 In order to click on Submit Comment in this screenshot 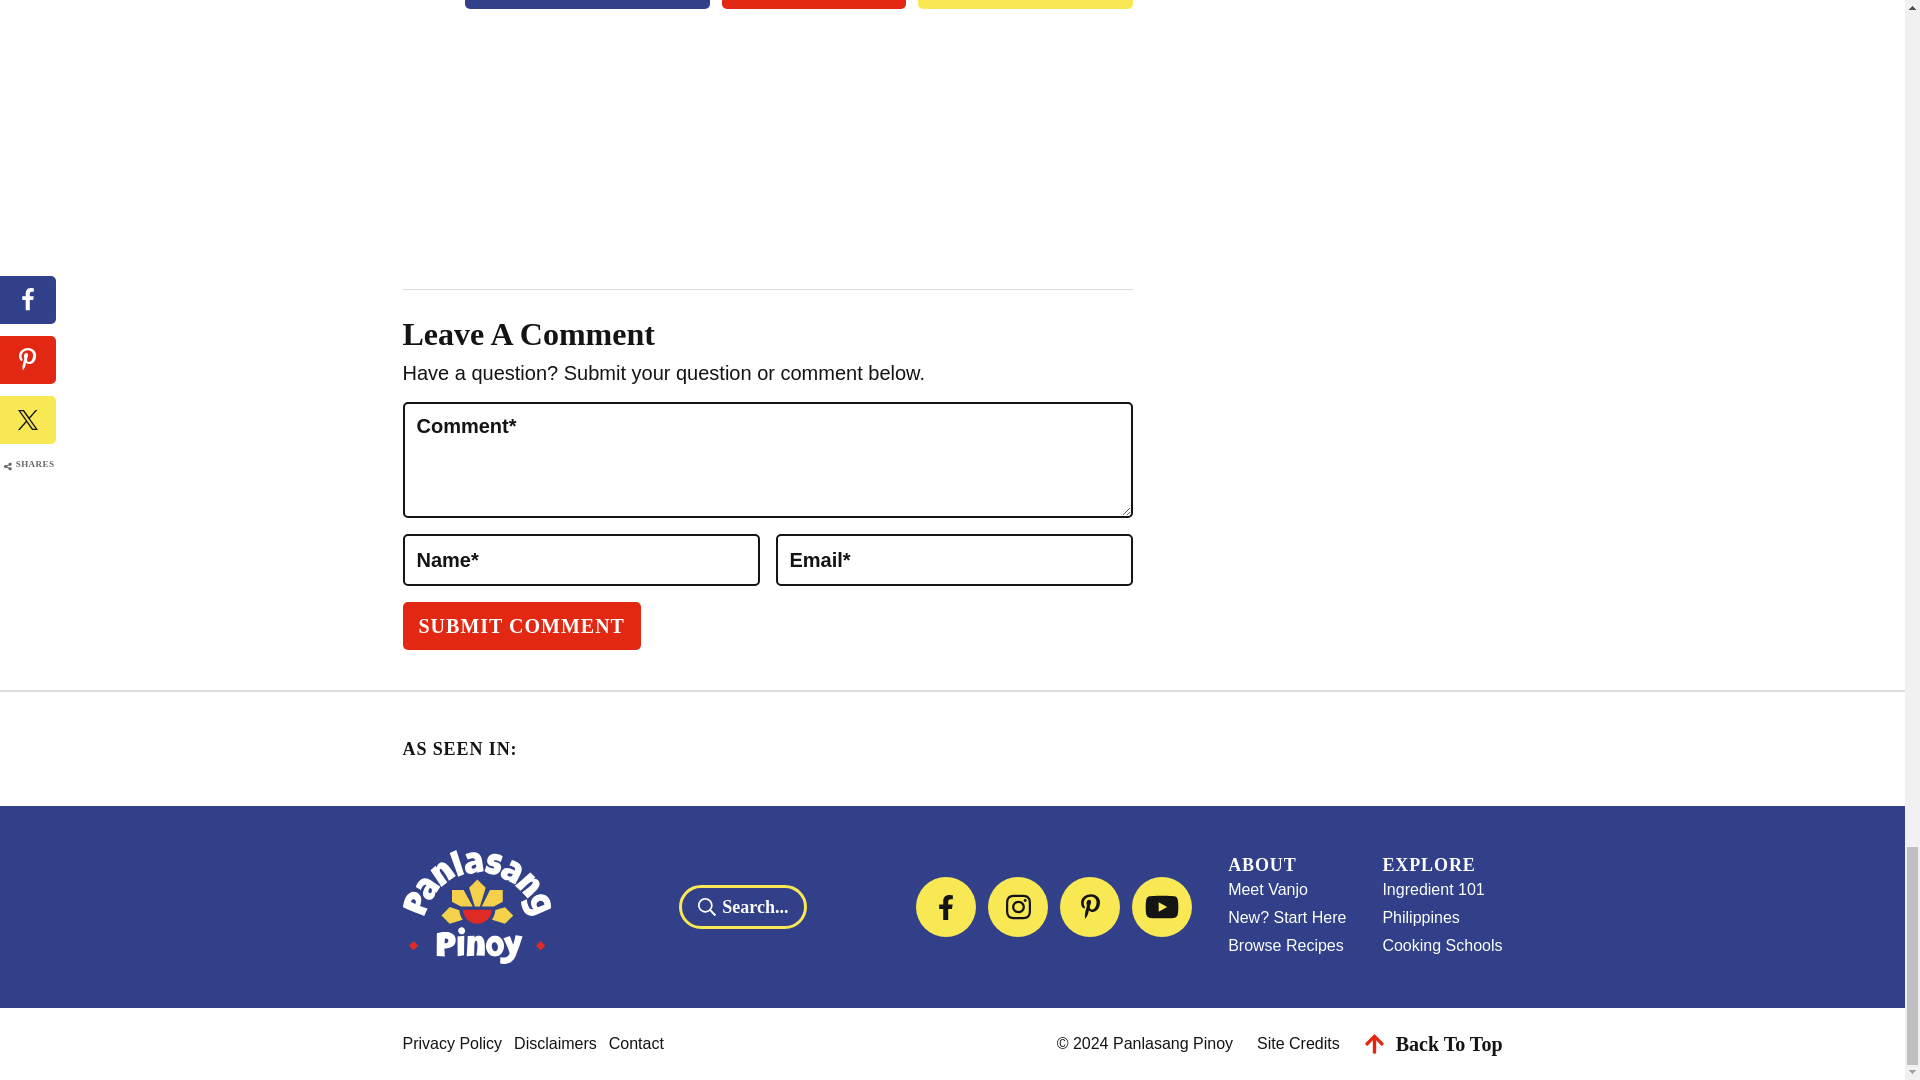, I will do `click(520, 626)`.